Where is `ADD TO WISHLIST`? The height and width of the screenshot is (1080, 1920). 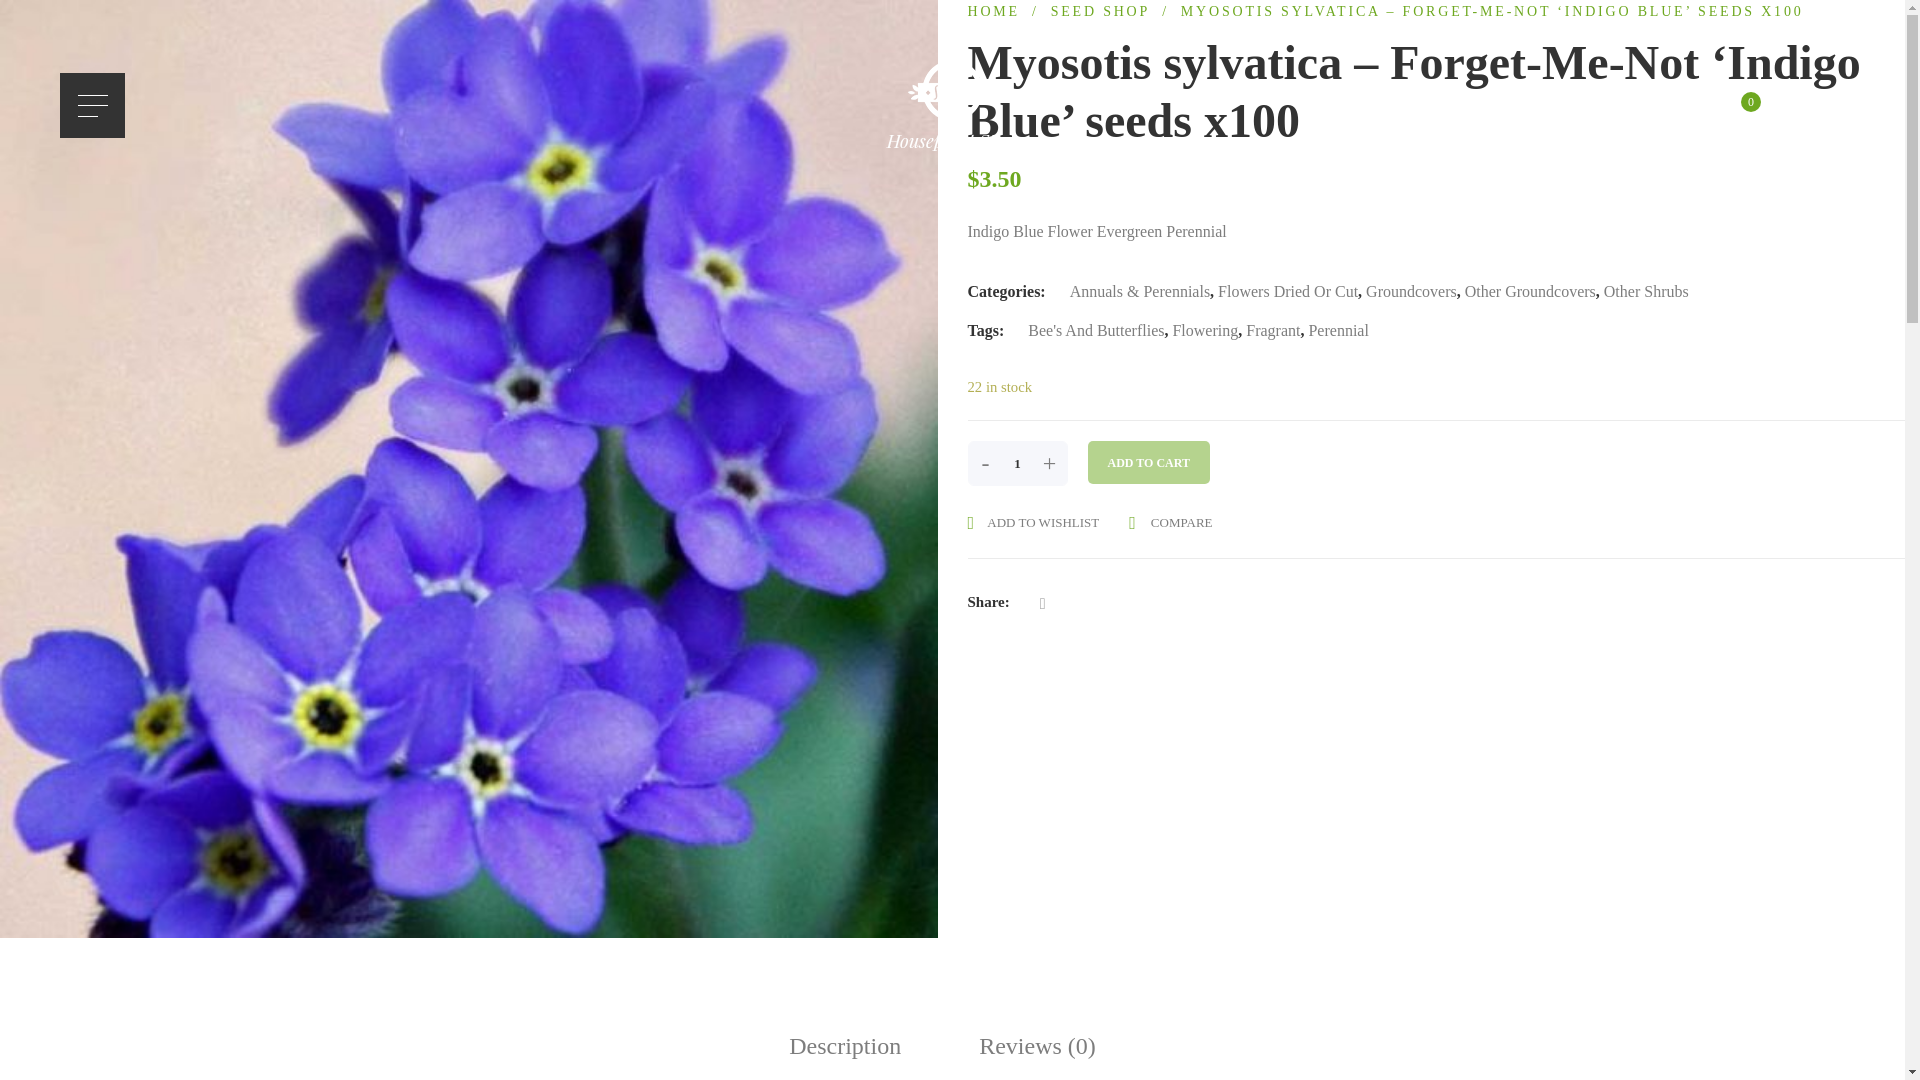 ADD TO WISHLIST is located at coordinates (1034, 522).